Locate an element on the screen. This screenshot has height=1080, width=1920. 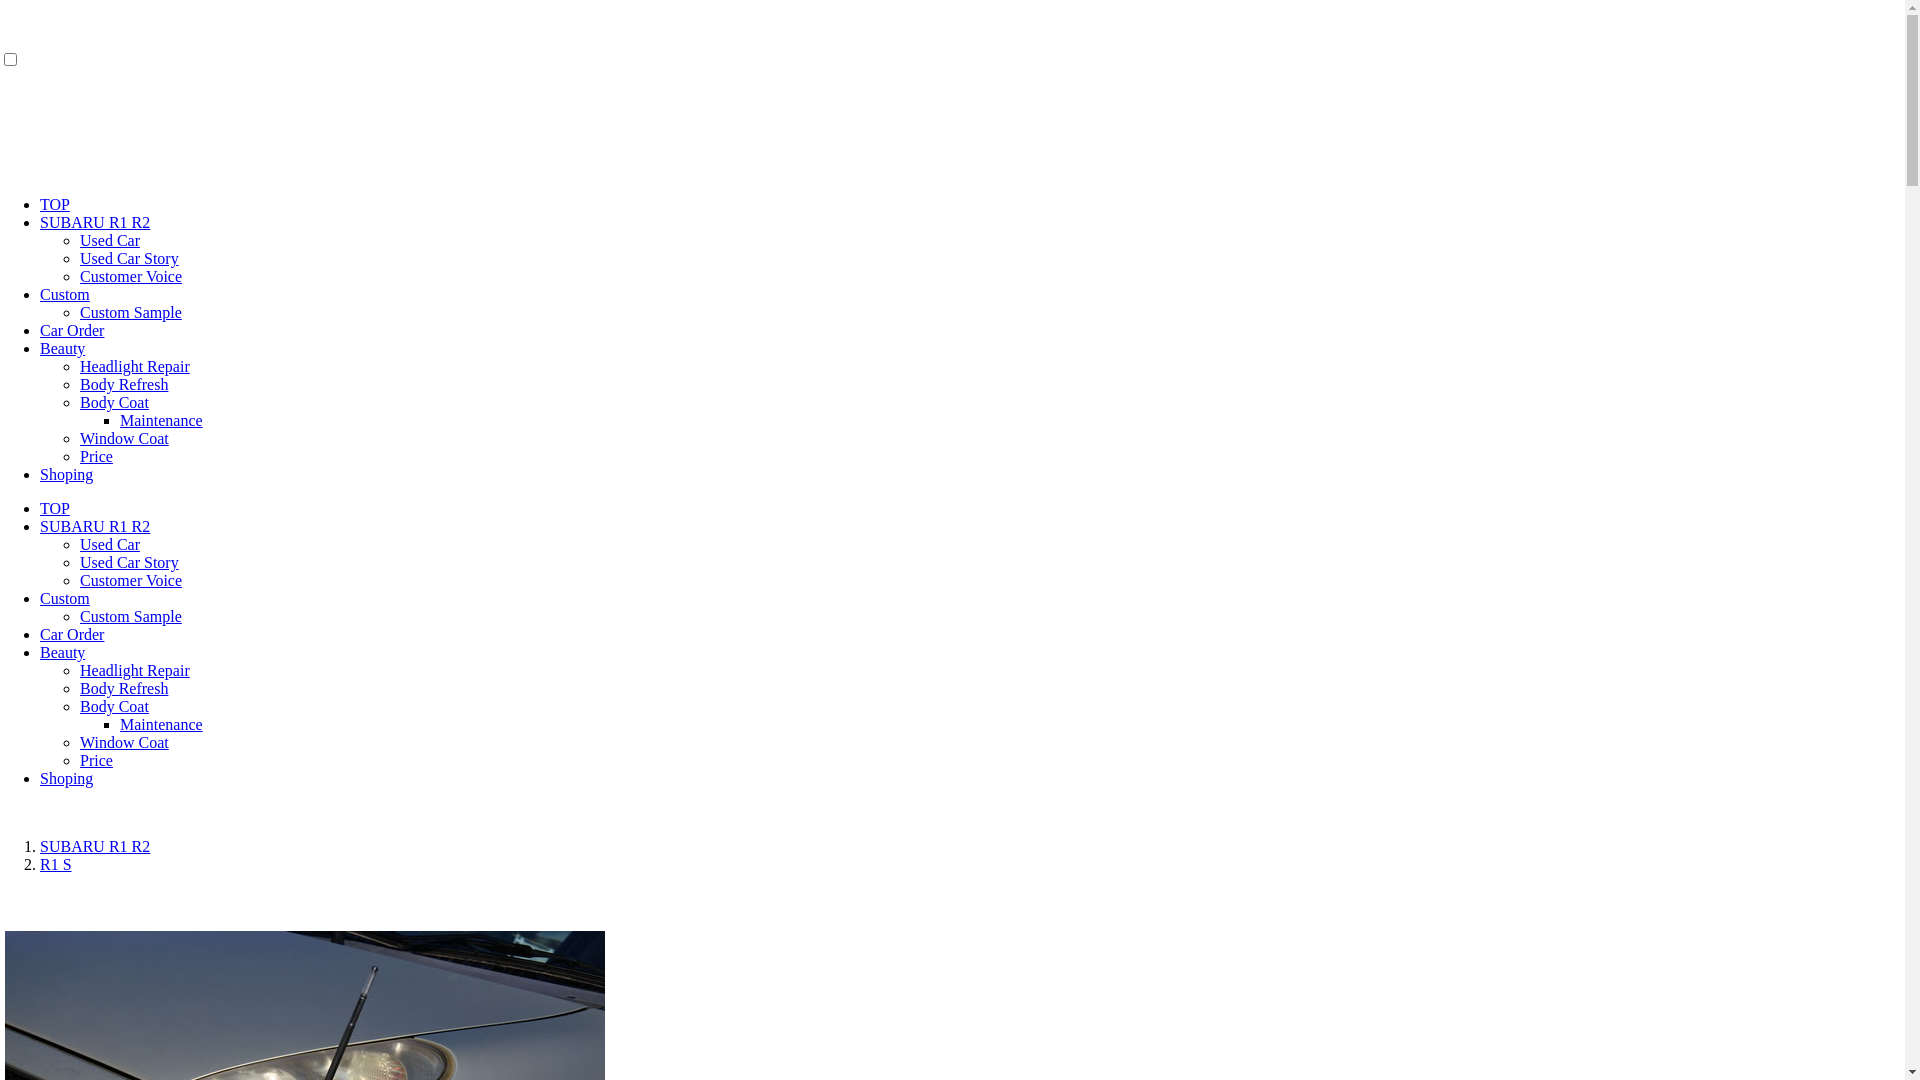
Car Order is located at coordinates (72, 330).